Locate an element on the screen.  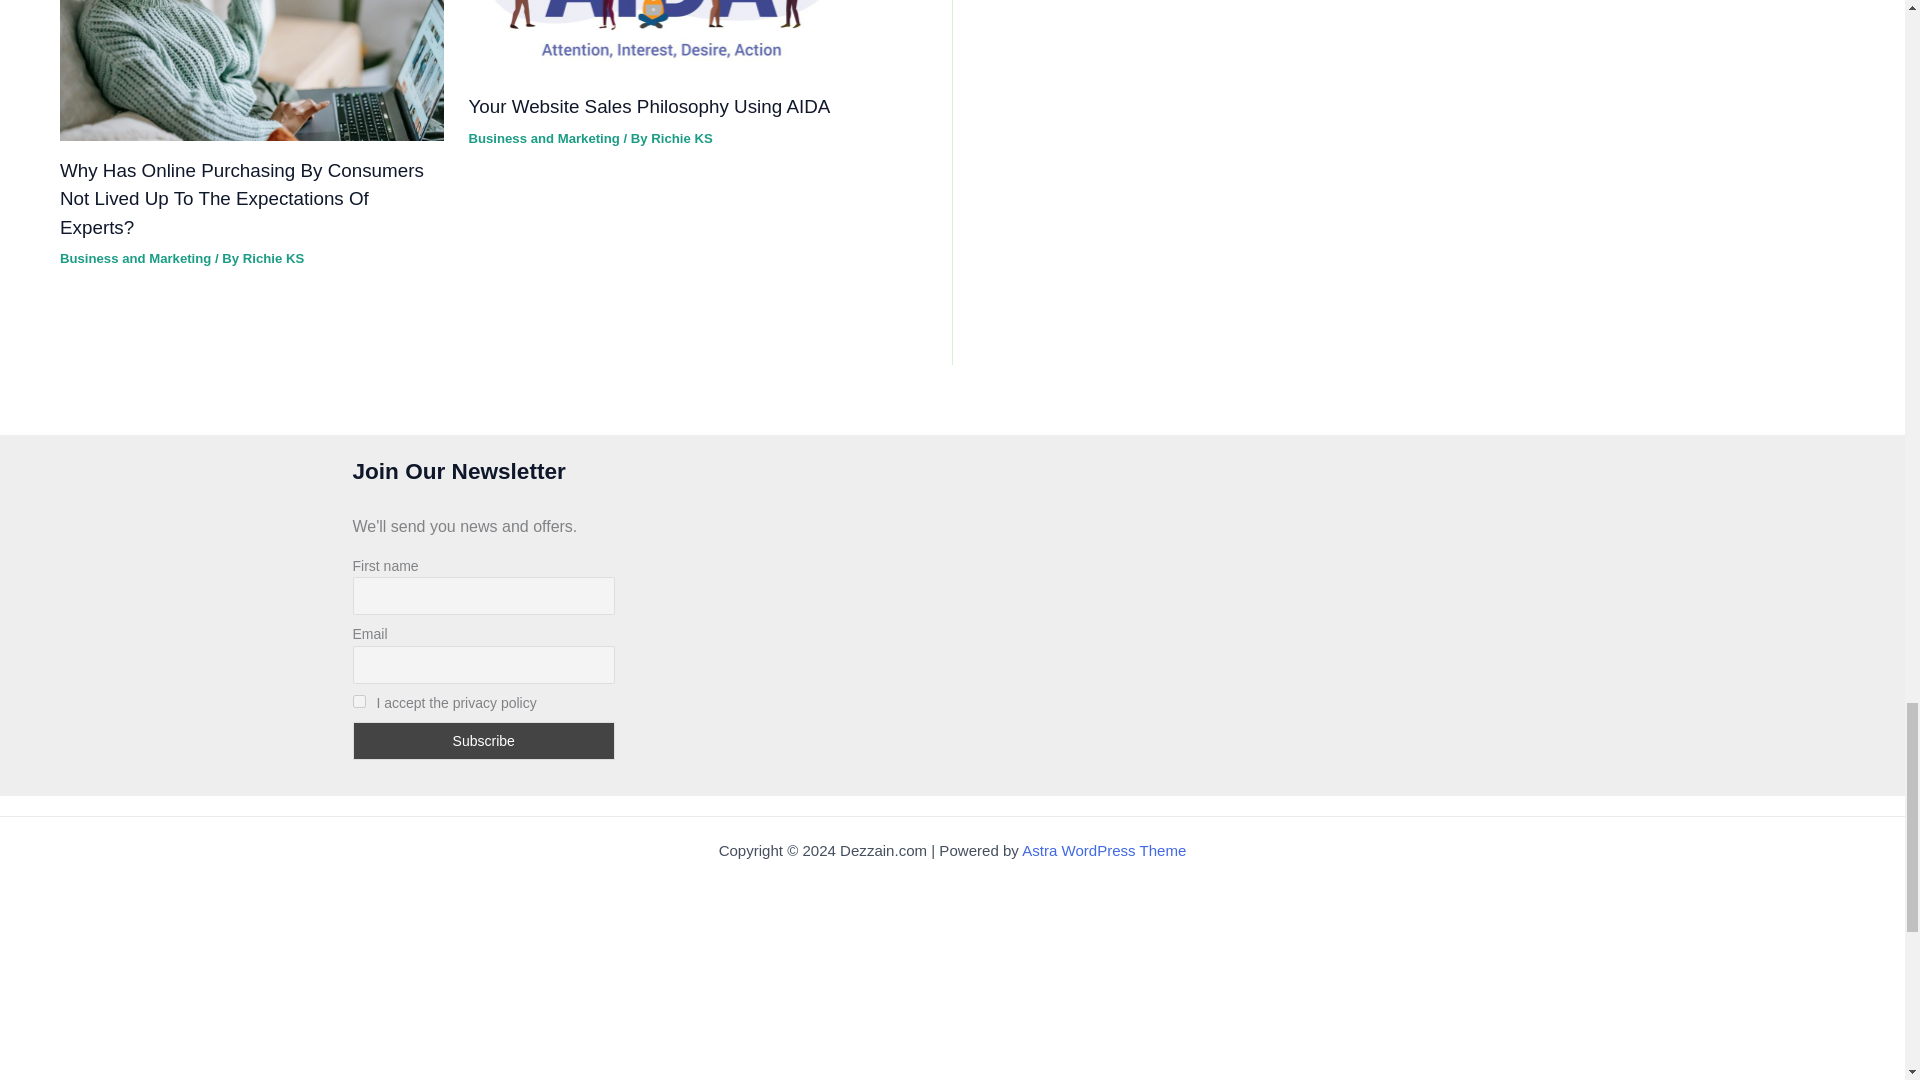
View all posts by Richie KS is located at coordinates (273, 258).